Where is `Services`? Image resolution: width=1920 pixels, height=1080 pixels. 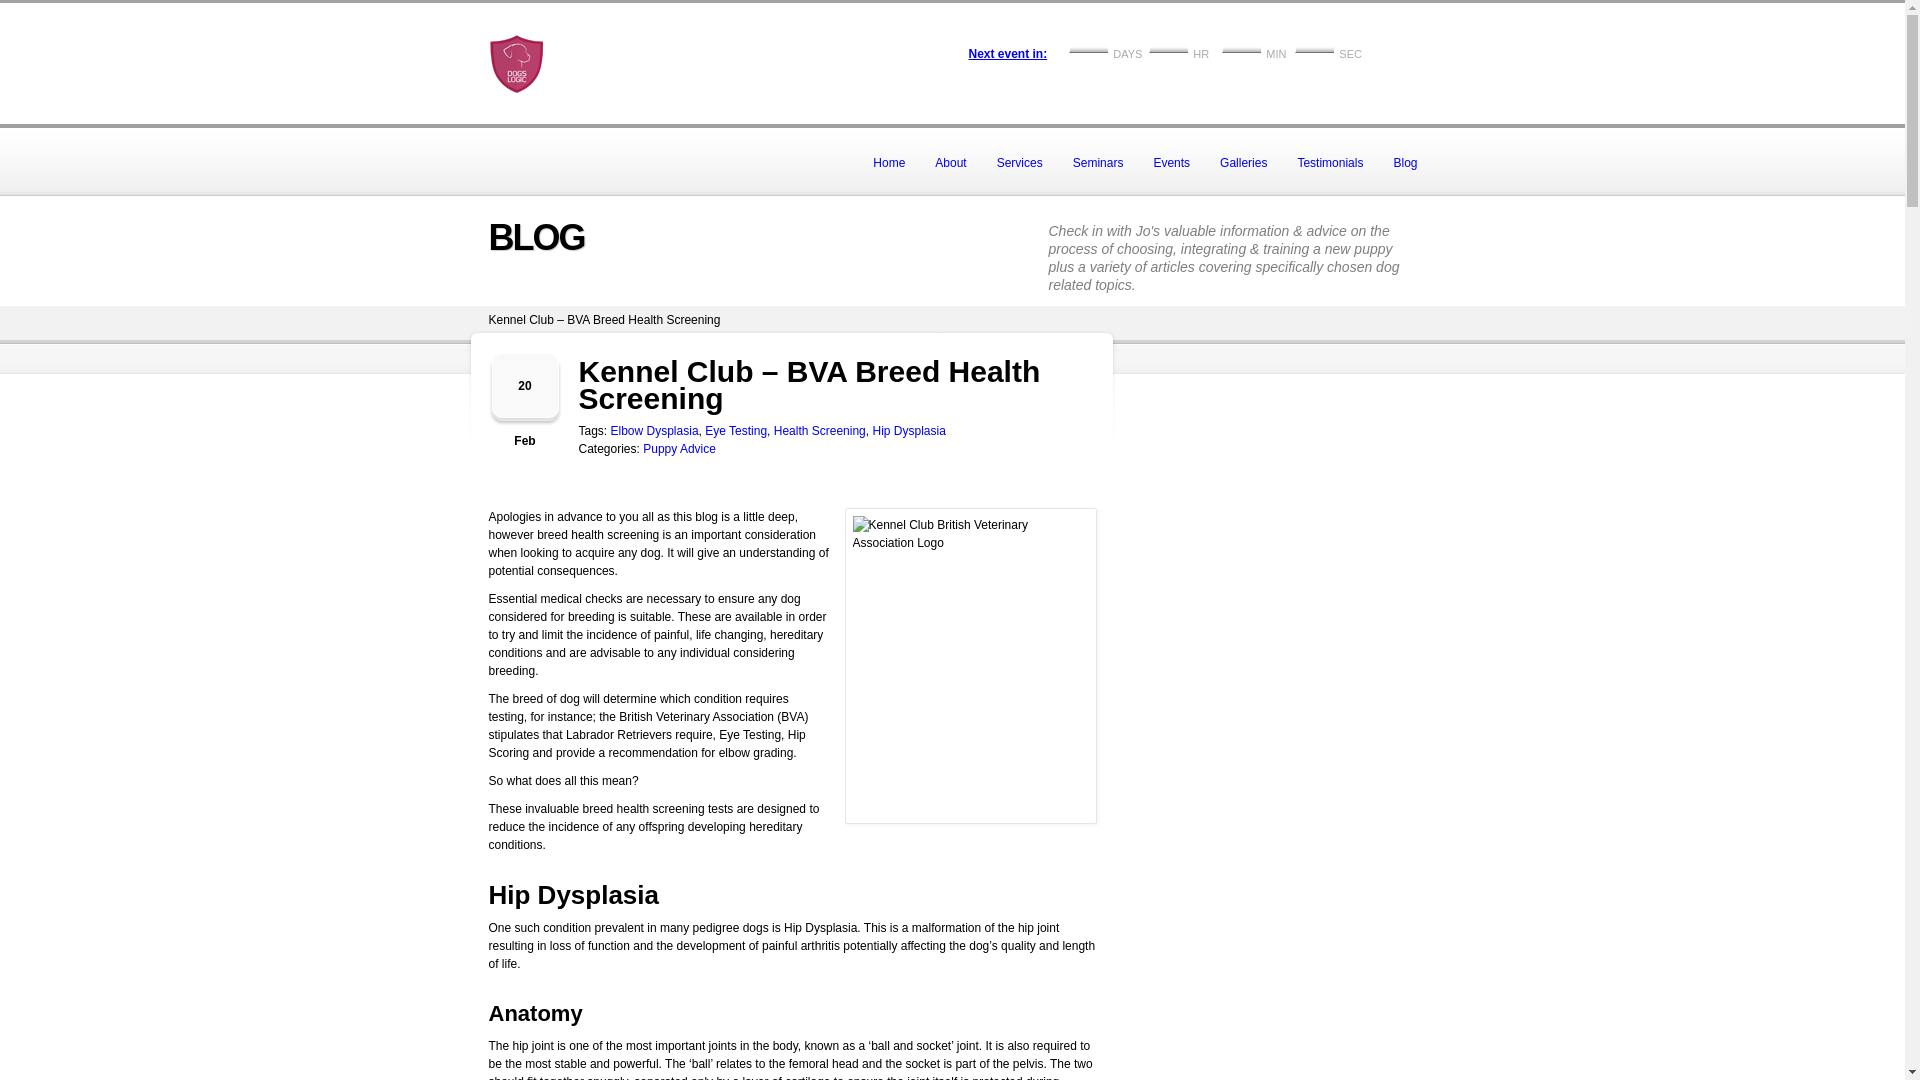
Services is located at coordinates (1019, 162).